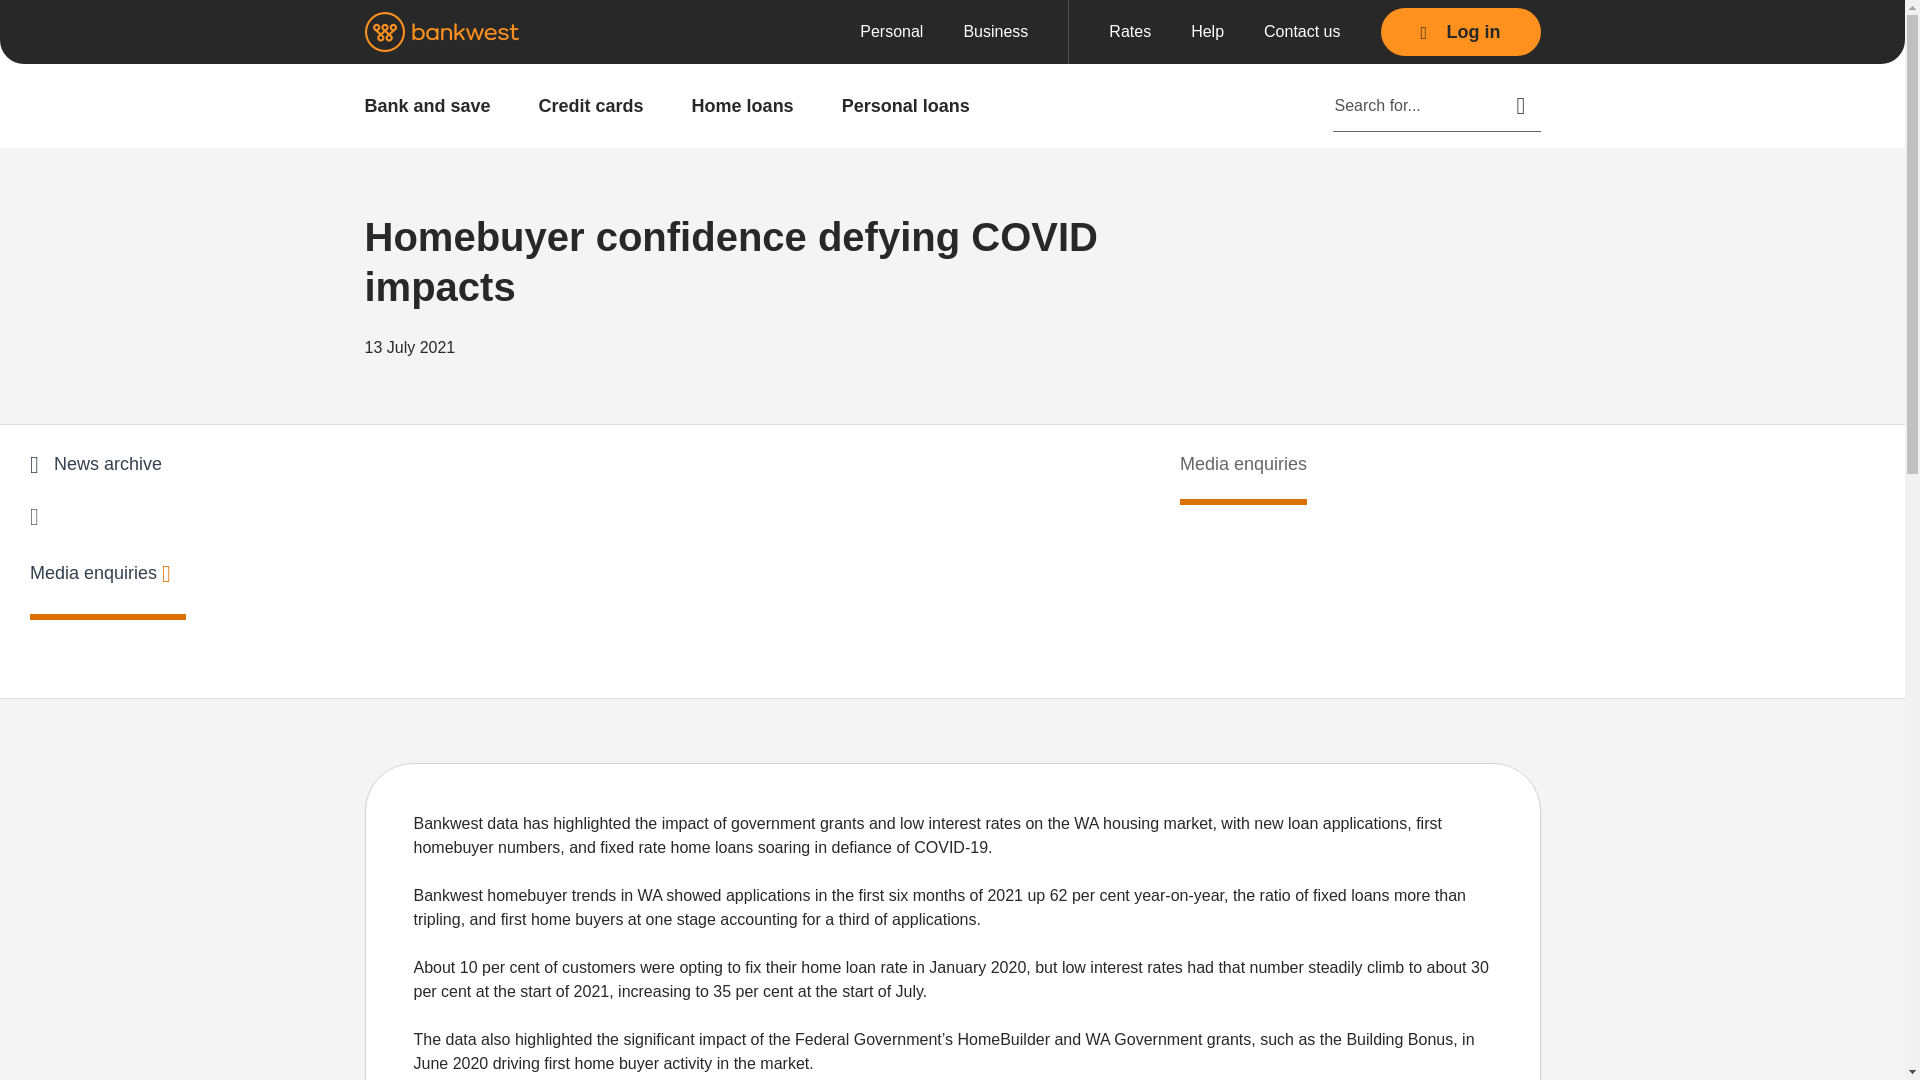 The image size is (1920, 1080). I want to click on Personal, so click(892, 32).